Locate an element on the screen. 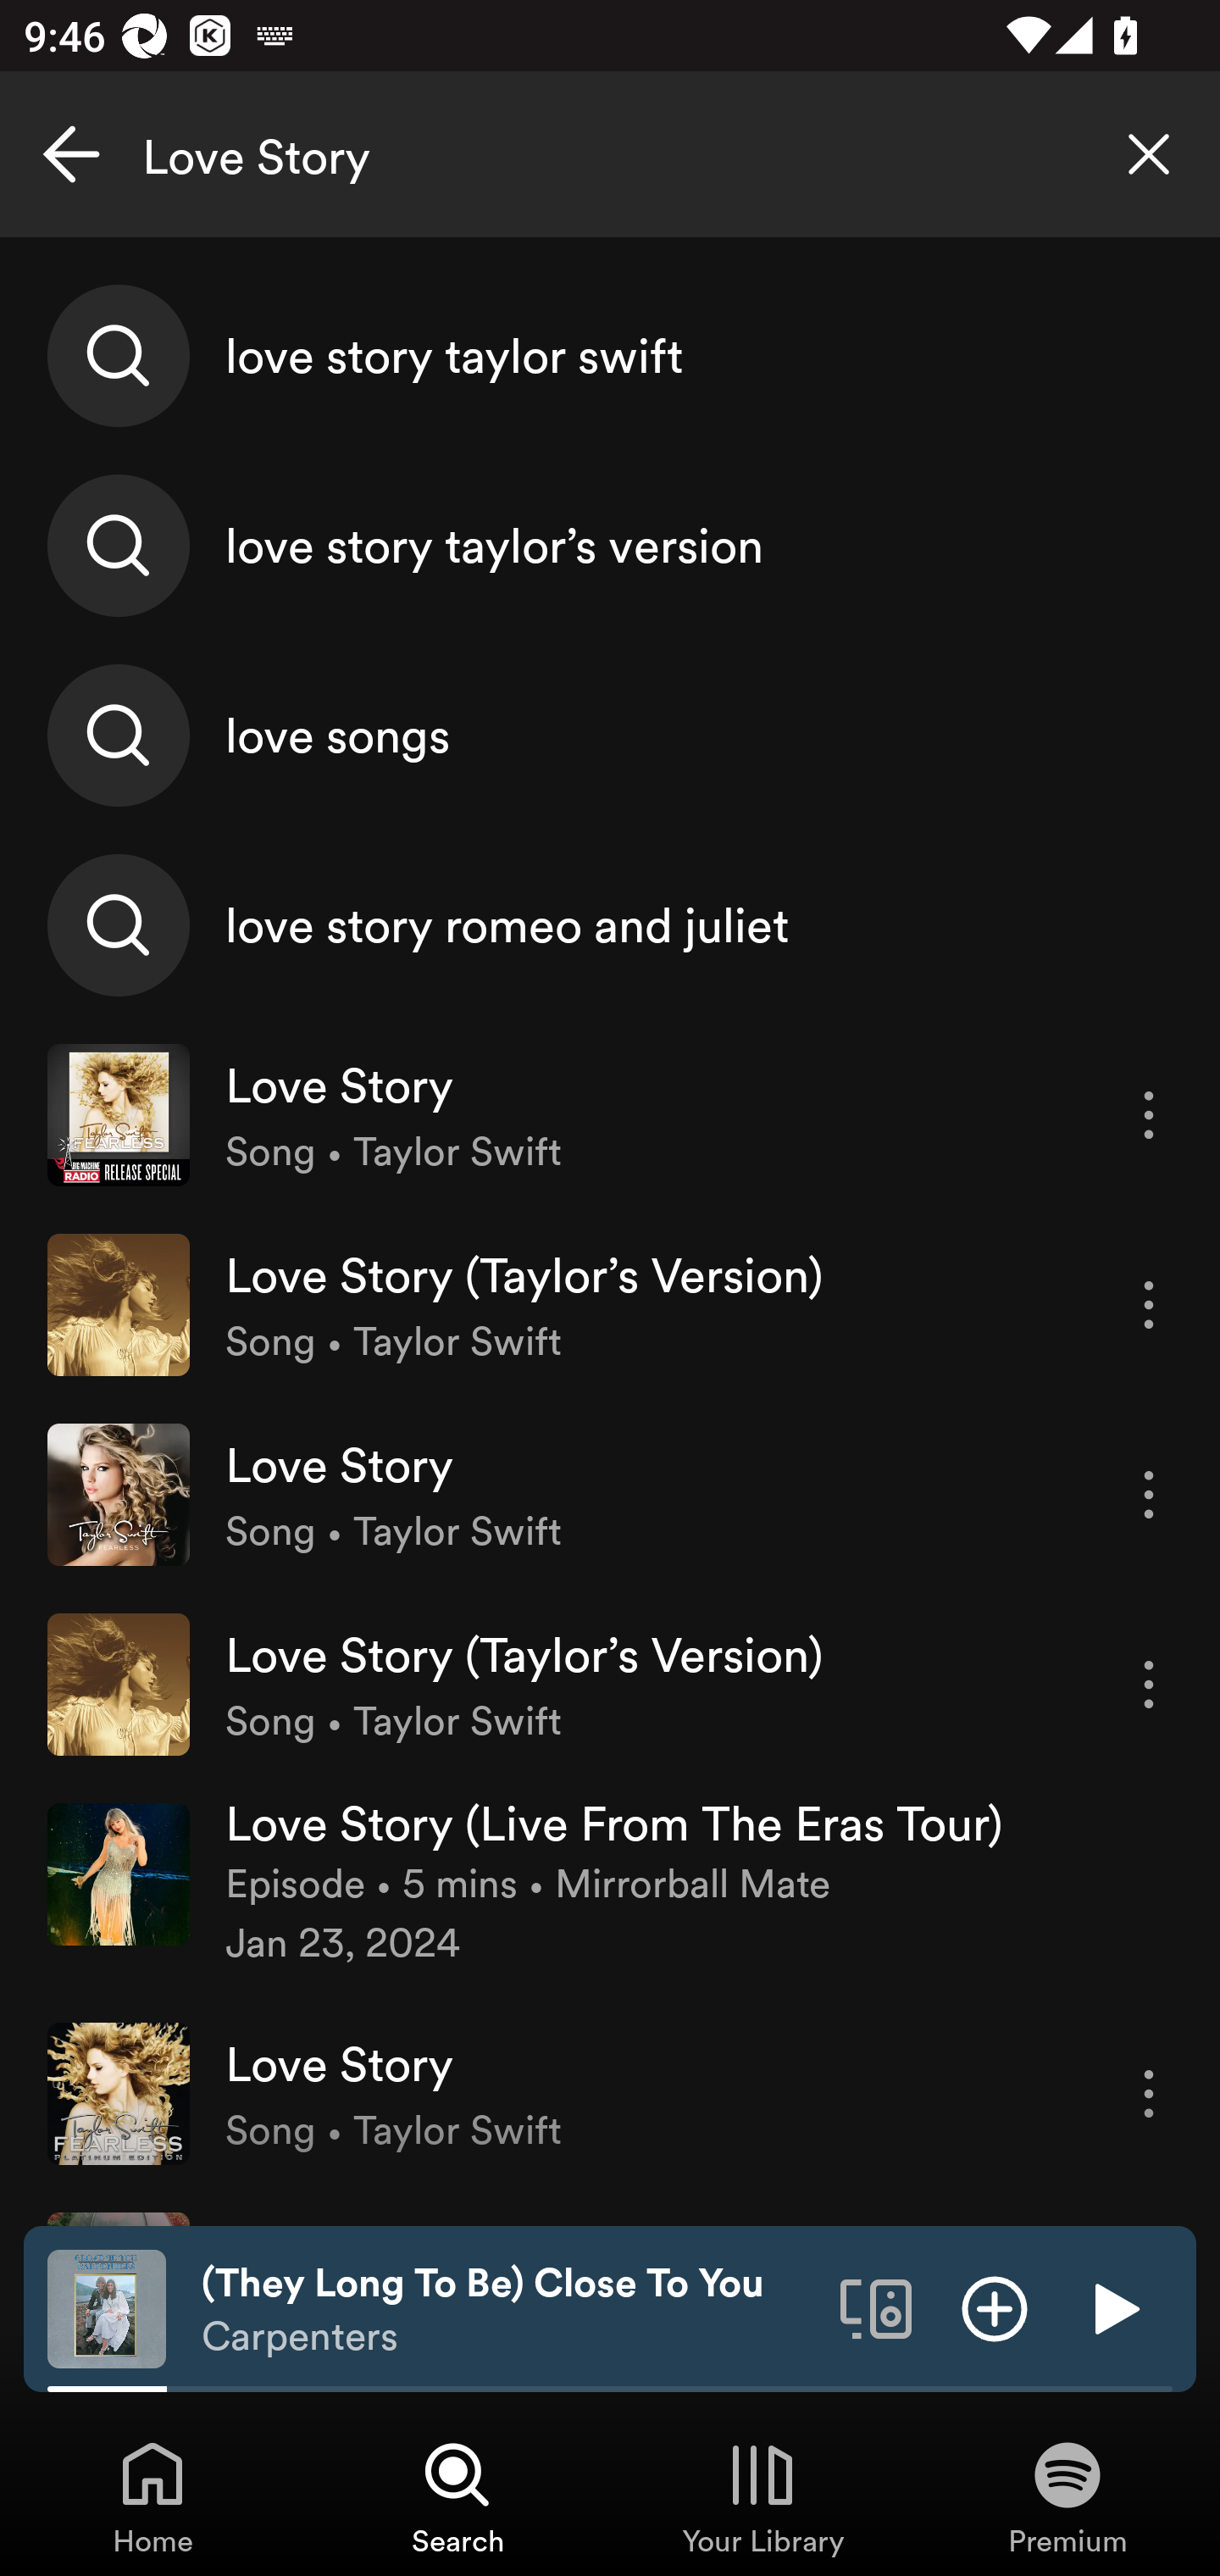 This screenshot has height=2576, width=1220. love story romeo and juliet is located at coordinates (610, 924).